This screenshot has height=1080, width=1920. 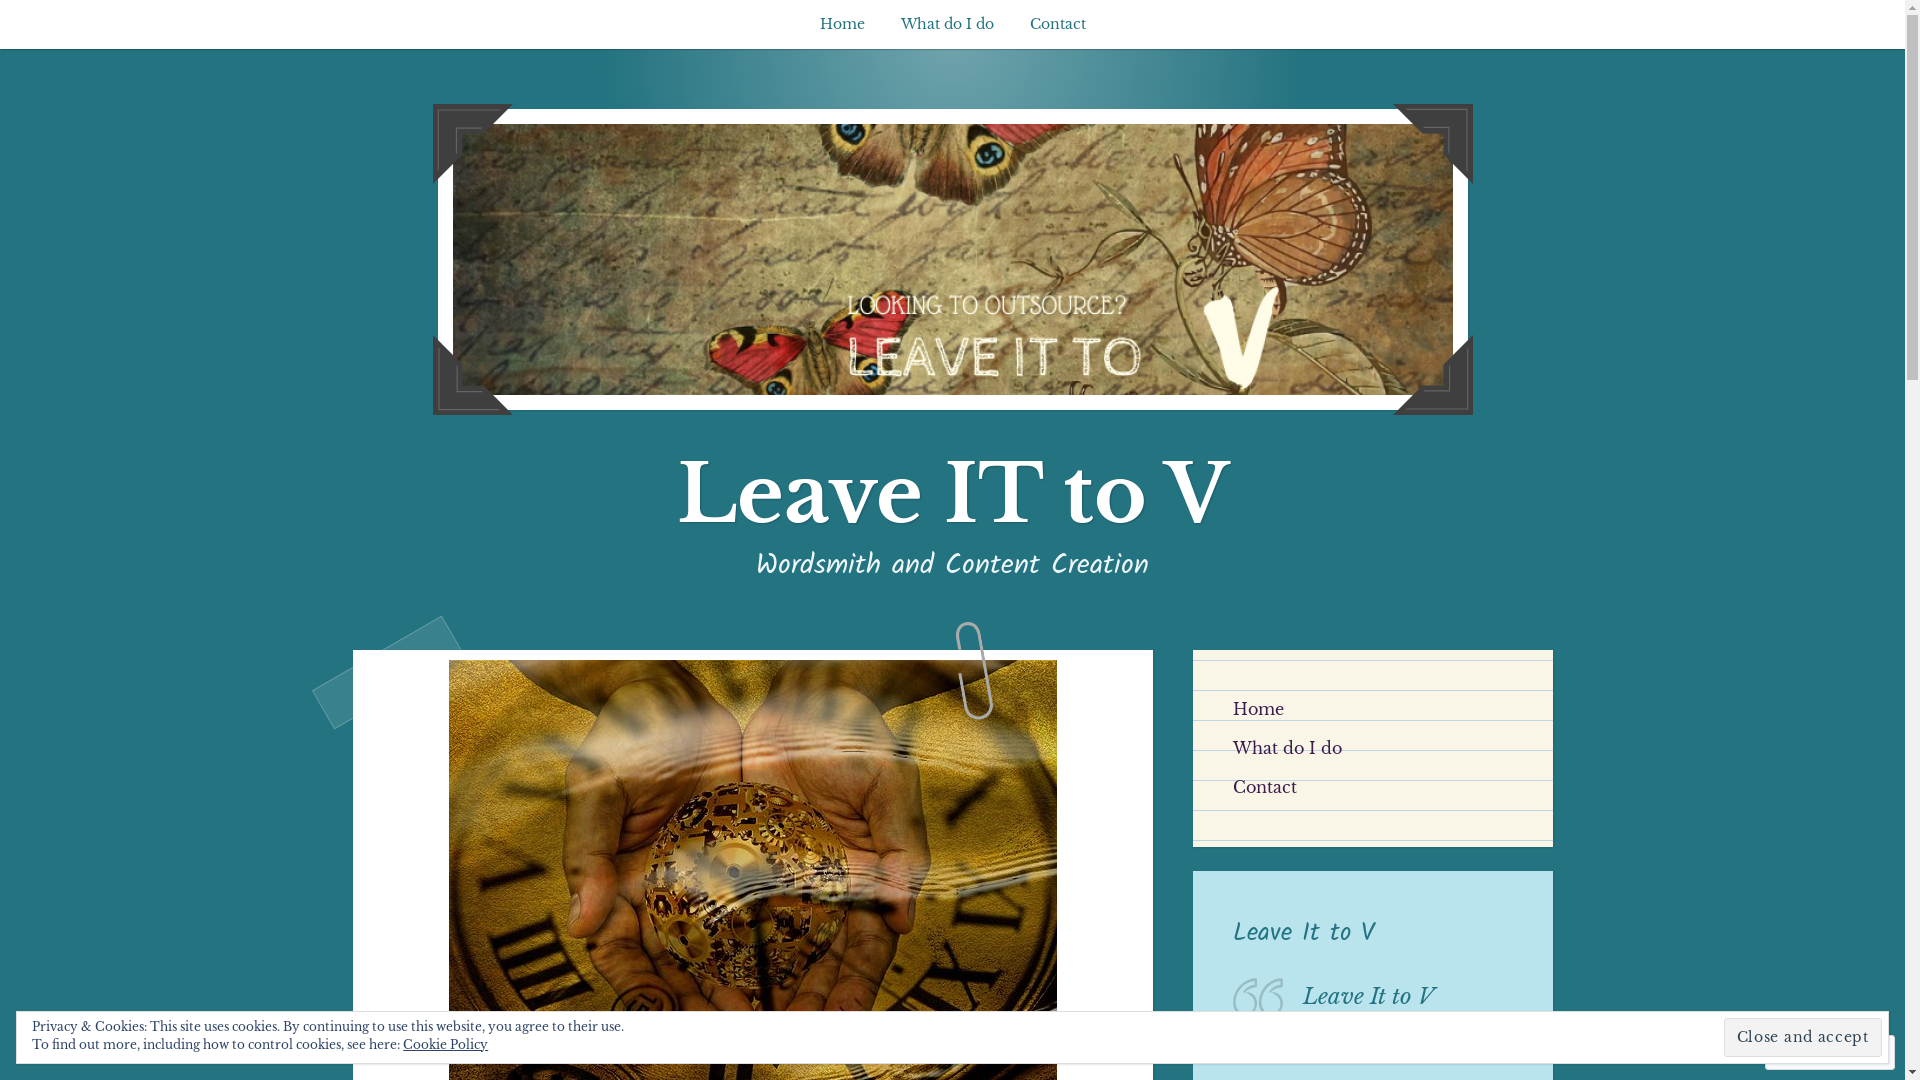 What do you see at coordinates (946, 24) in the screenshot?
I see `What do I do` at bounding box center [946, 24].